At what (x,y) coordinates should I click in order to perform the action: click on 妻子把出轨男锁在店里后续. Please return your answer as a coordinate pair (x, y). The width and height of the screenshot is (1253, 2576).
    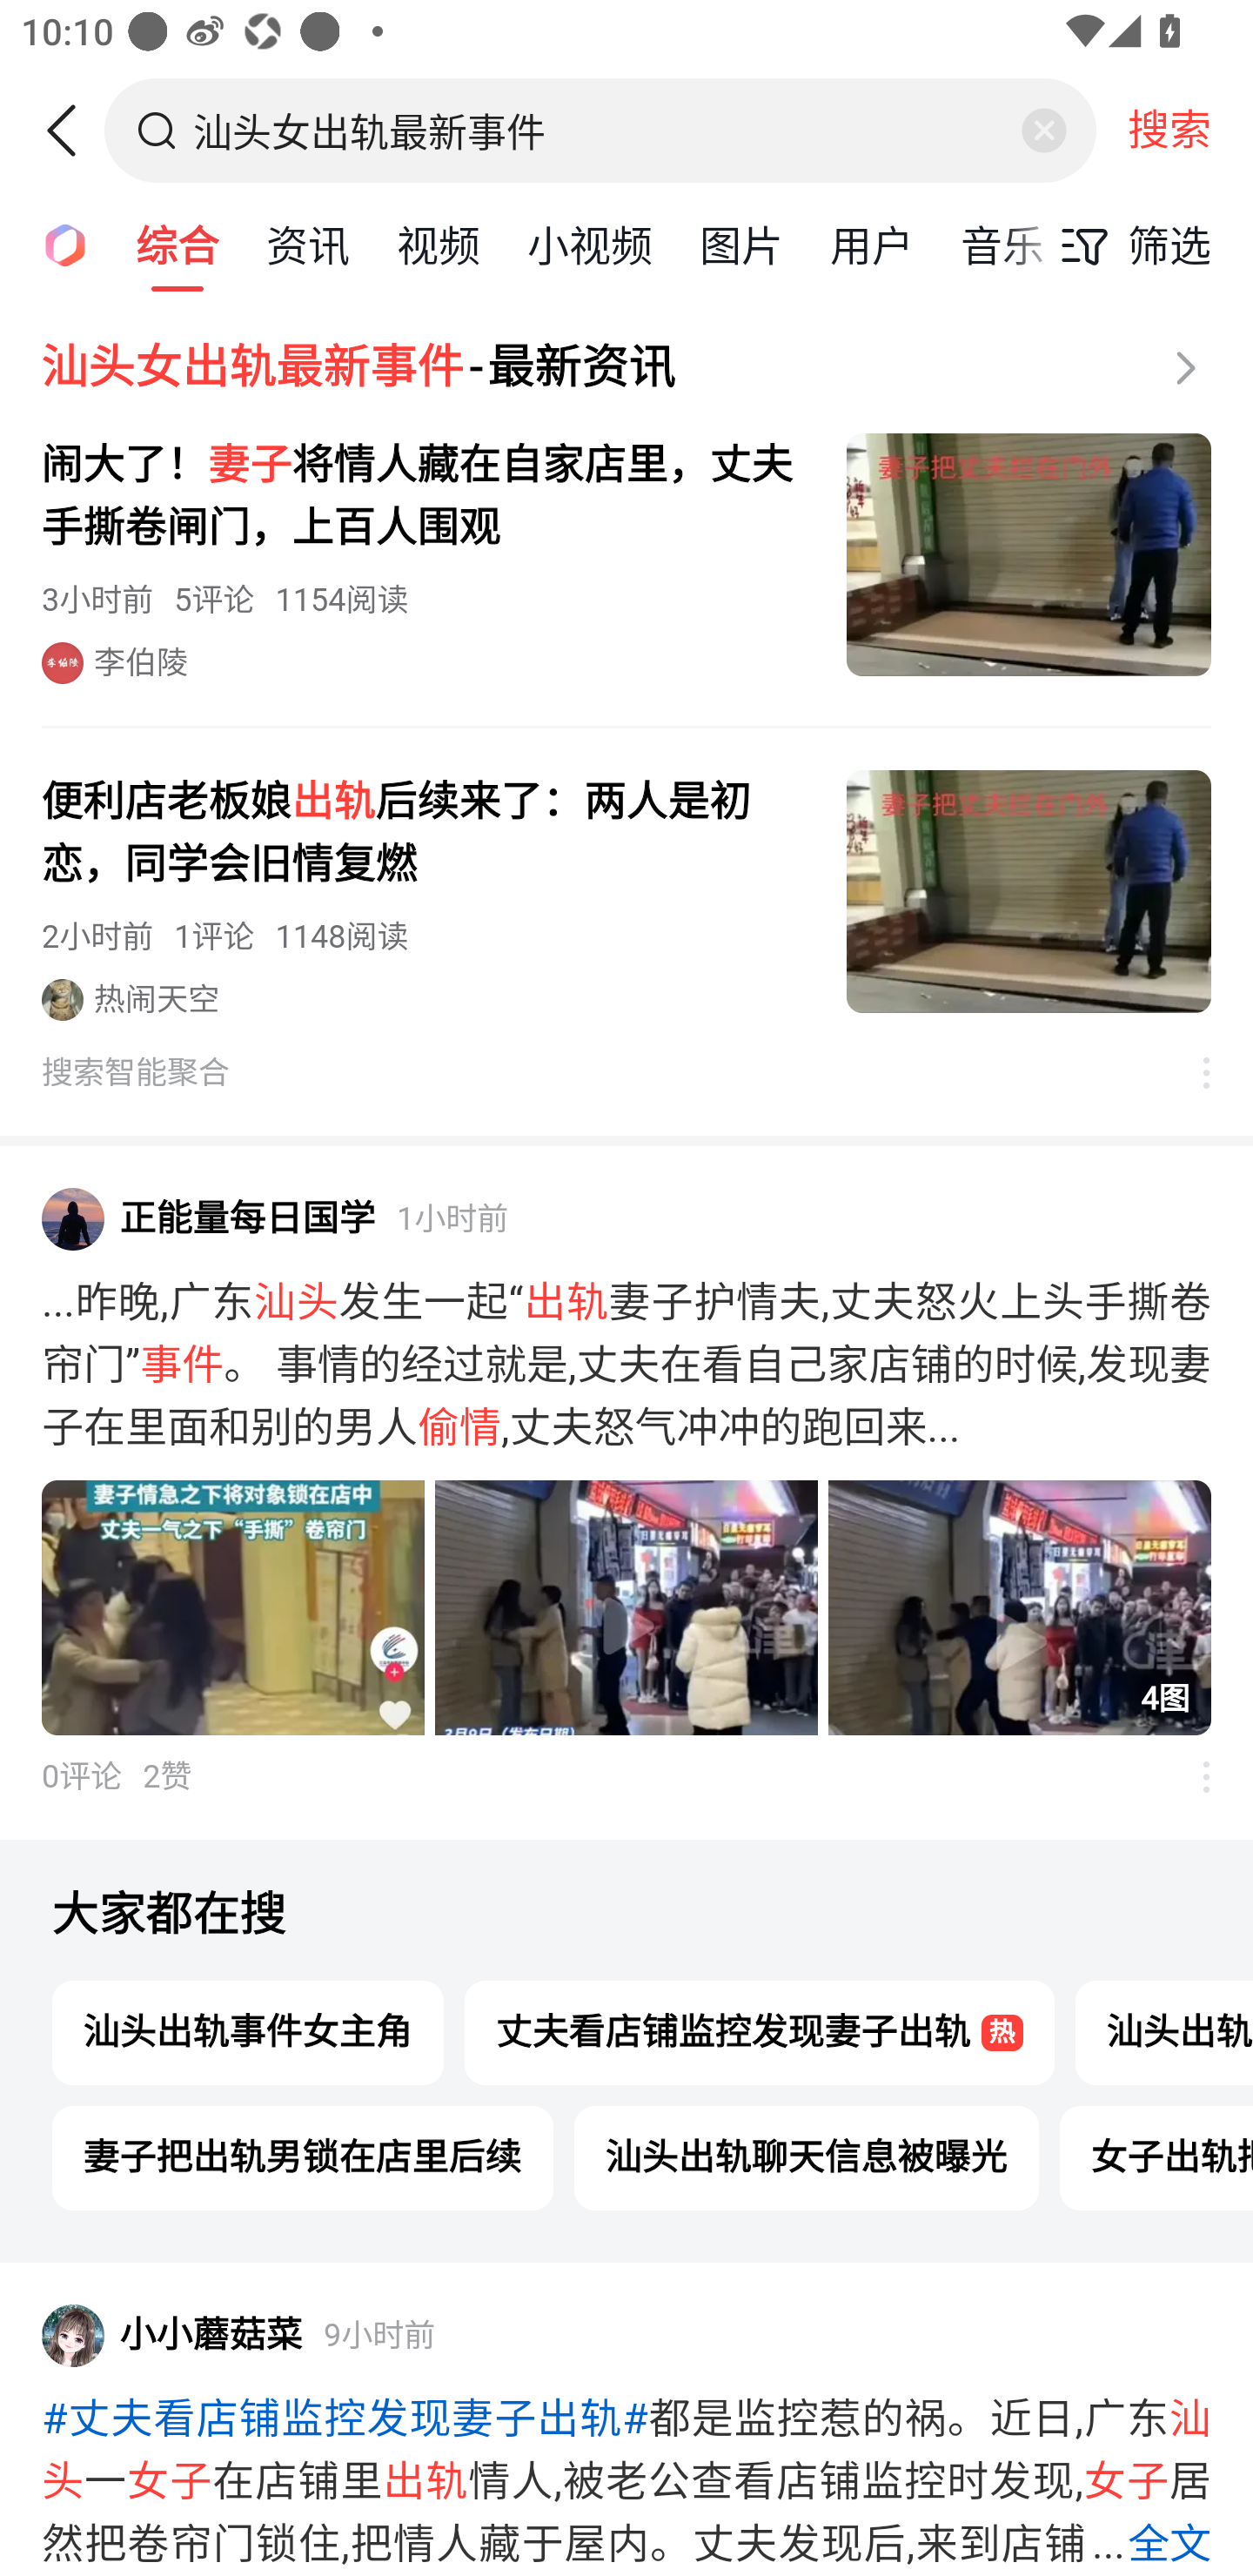
    Looking at the image, I should click on (305, 2157).